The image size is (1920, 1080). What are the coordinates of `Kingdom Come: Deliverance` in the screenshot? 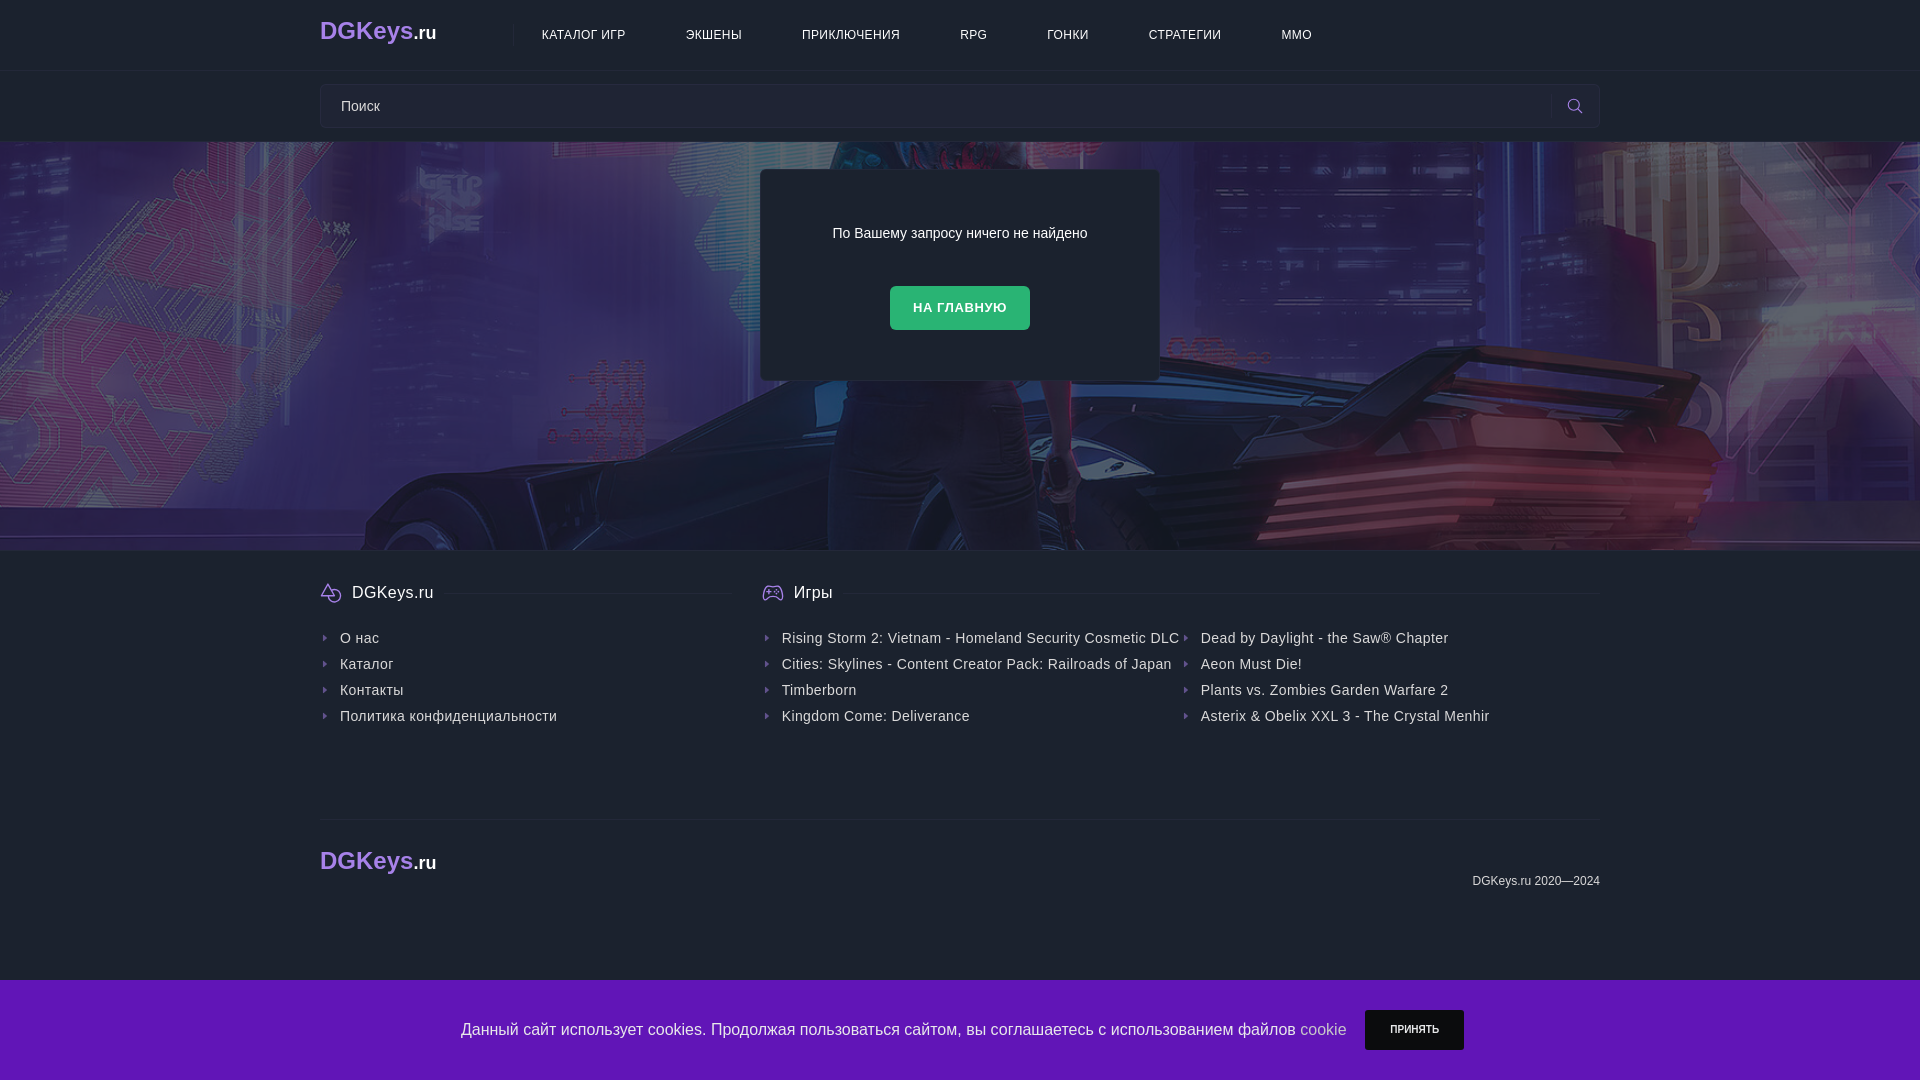 It's located at (866, 716).